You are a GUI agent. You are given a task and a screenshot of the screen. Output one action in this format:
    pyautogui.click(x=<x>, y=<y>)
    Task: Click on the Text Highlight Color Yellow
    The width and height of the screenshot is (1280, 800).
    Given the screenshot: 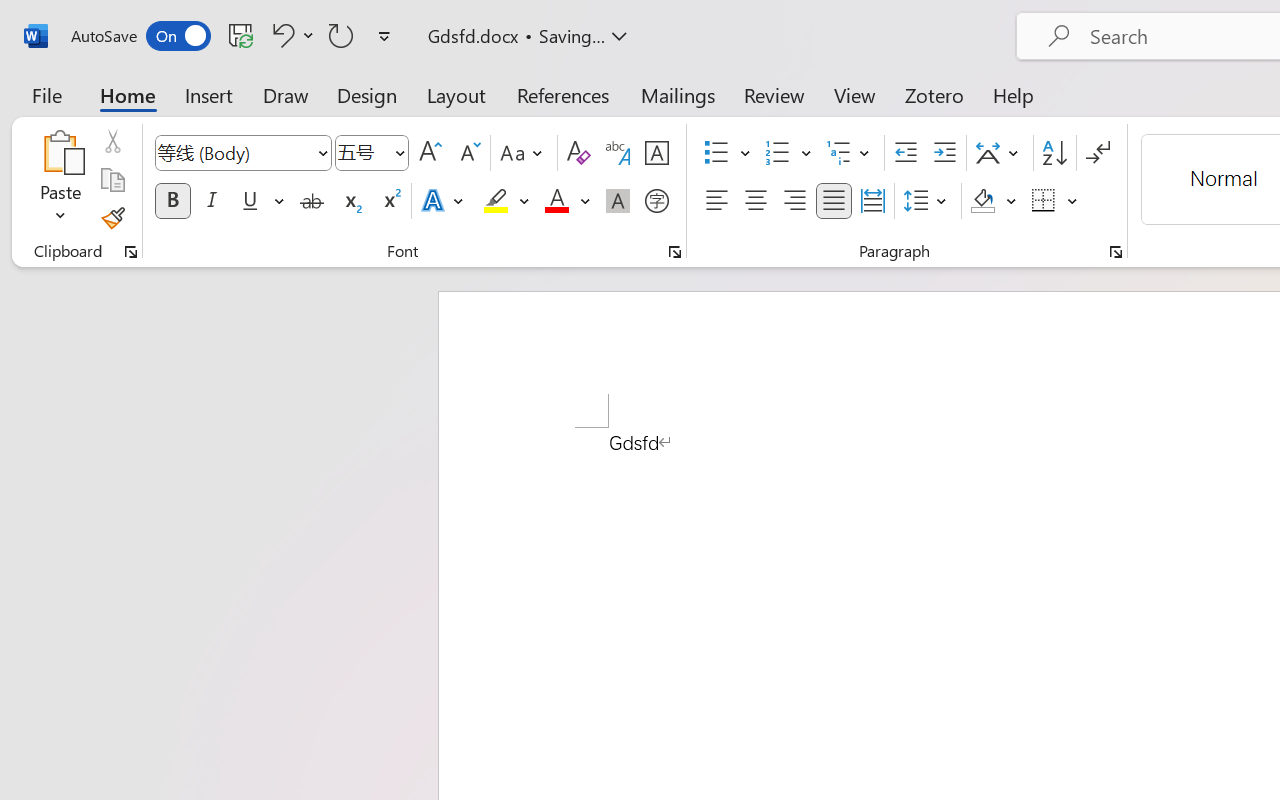 What is the action you would take?
    pyautogui.click(x=496, y=201)
    